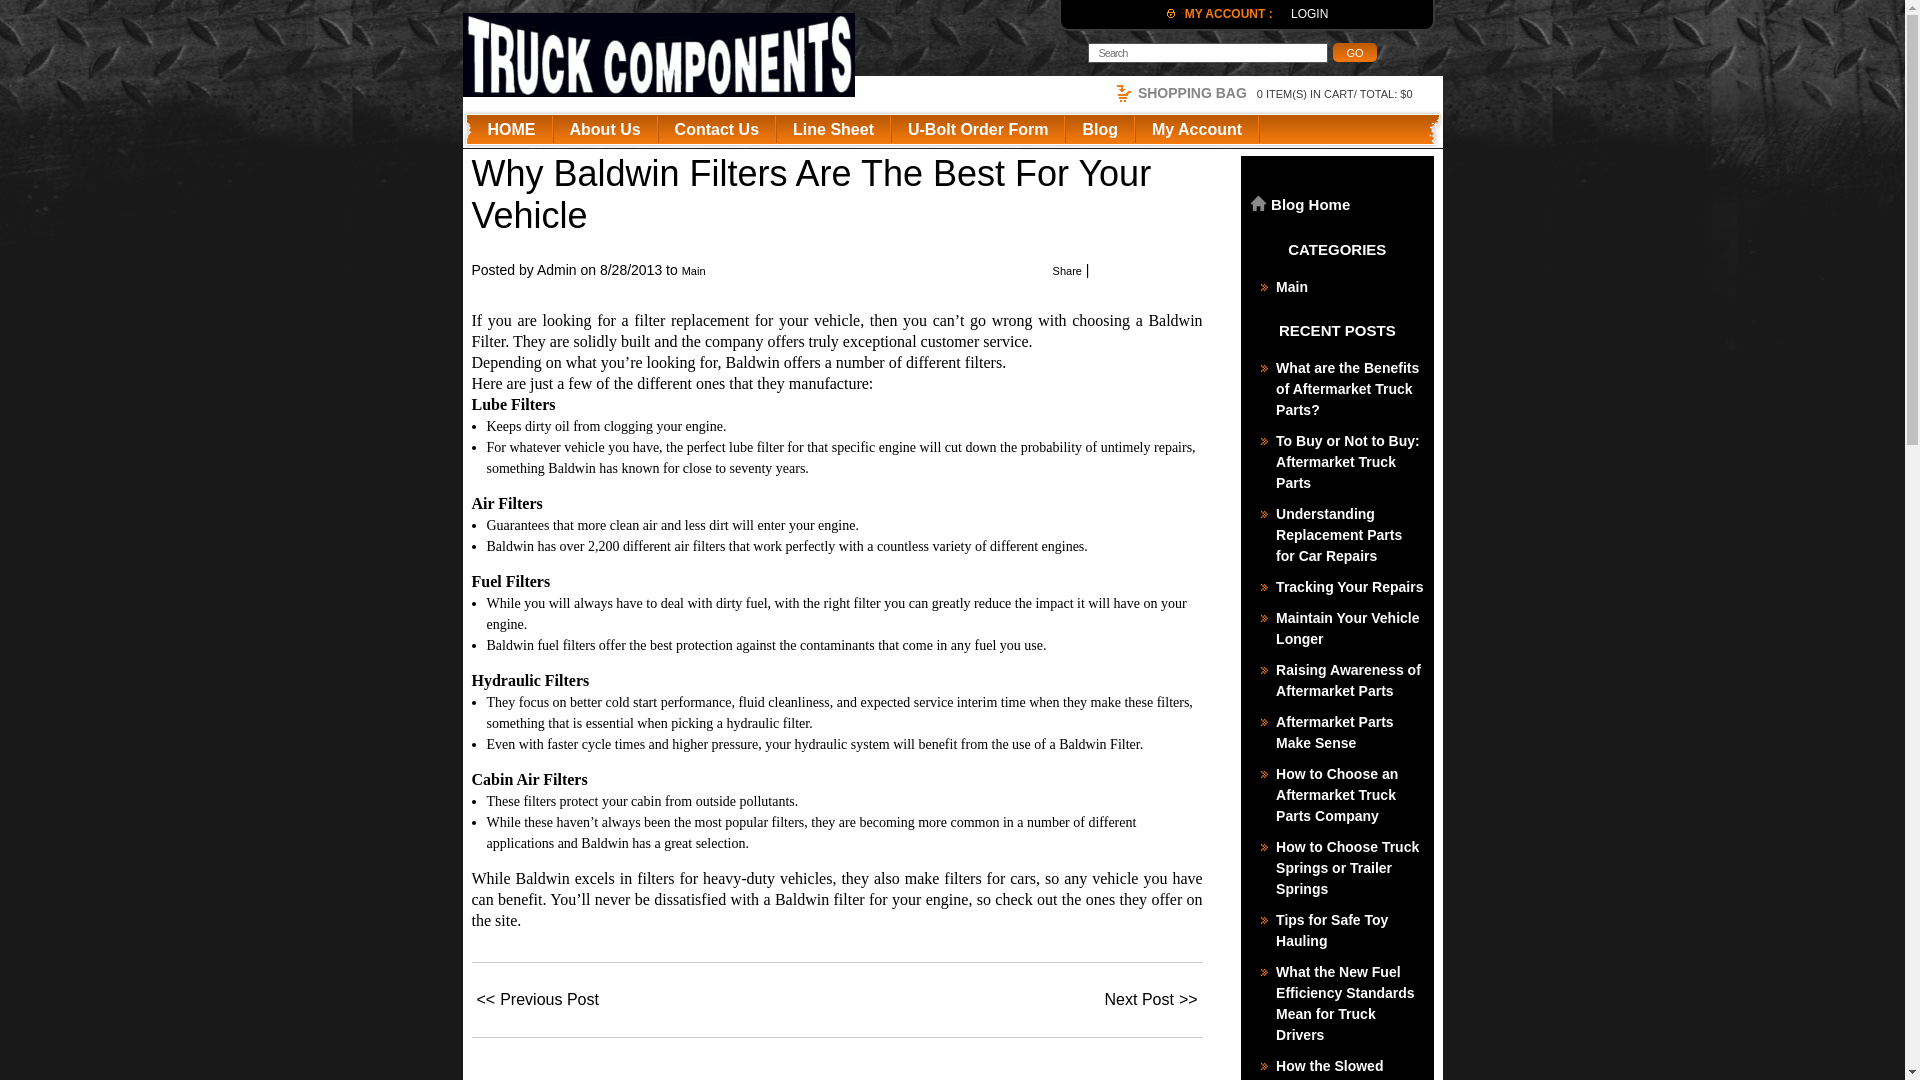 Image resolution: width=1920 pixels, height=1080 pixels. Describe the element at coordinates (605, 129) in the screenshot. I see `About Us` at that location.